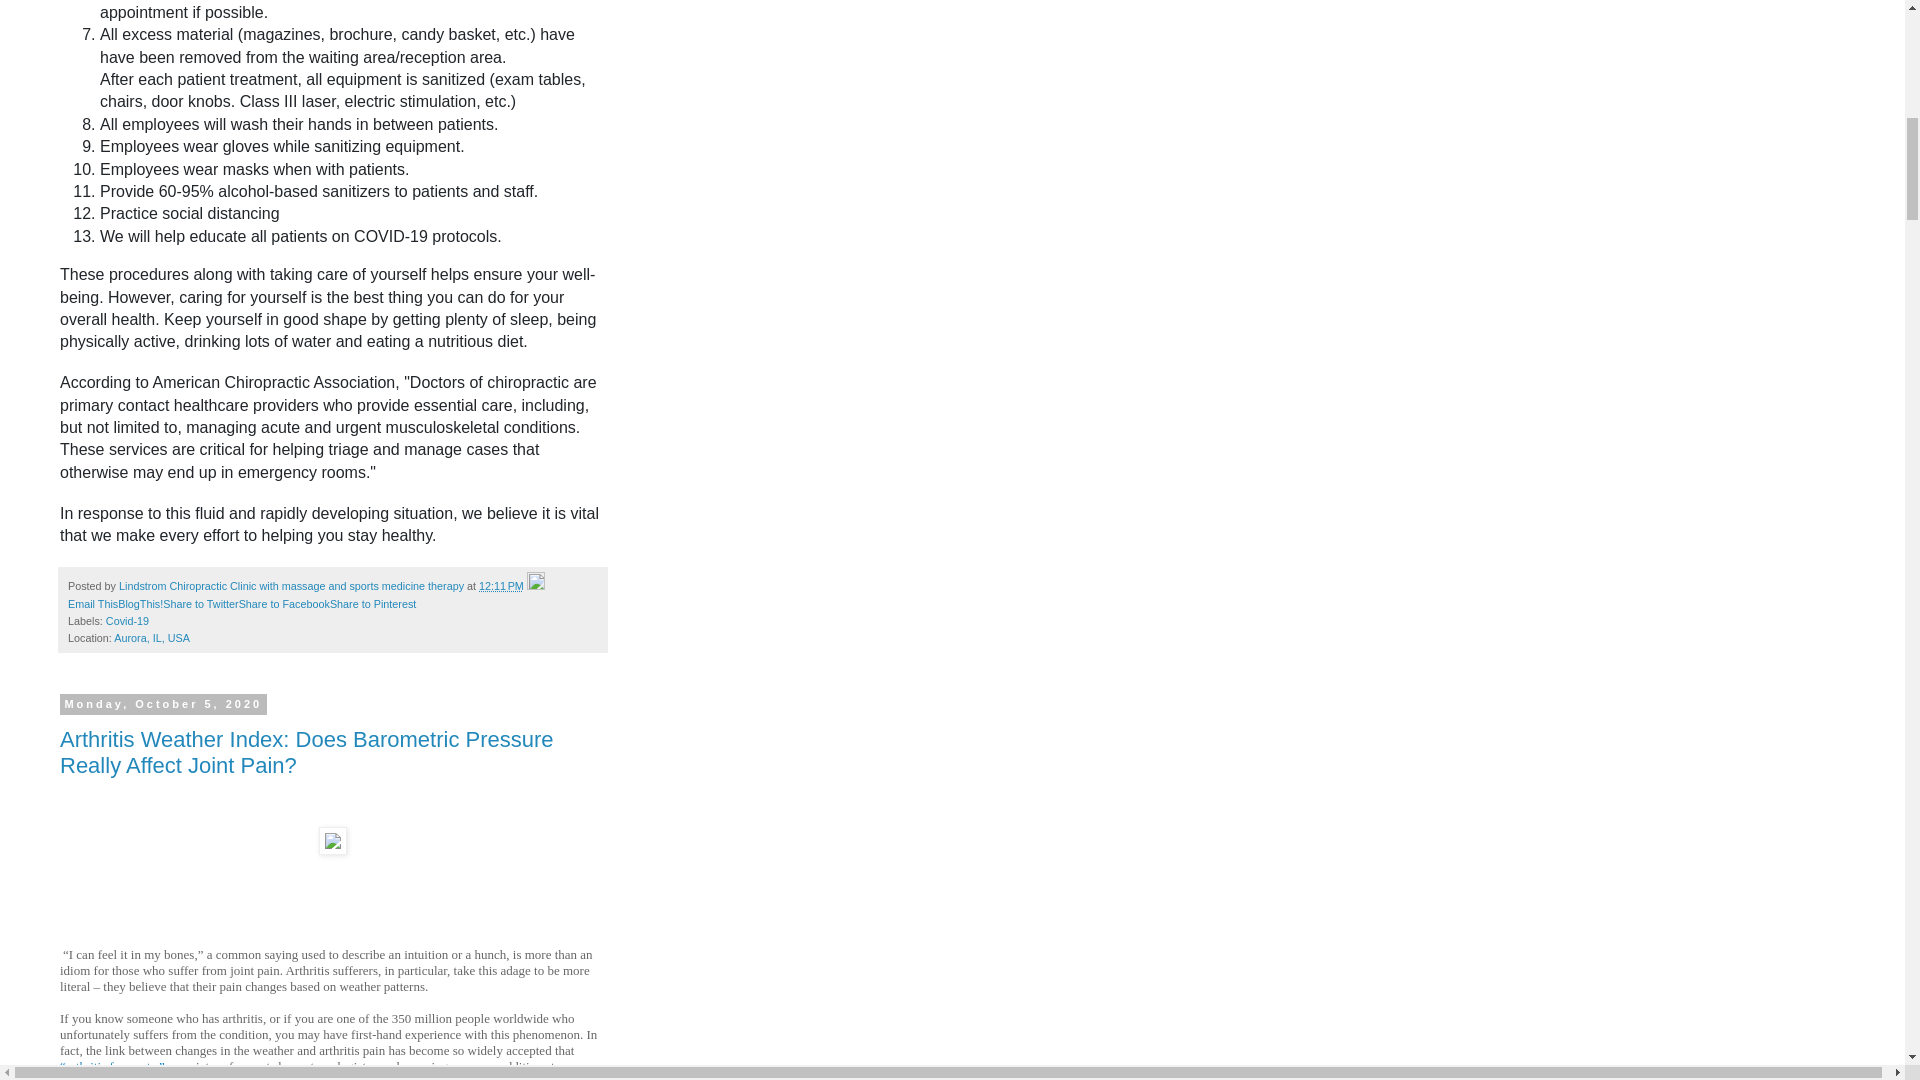 This screenshot has height=1080, width=1920. What do you see at coordinates (292, 585) in the screenshot?
I see `author profile` at bounding box center [292, 585].